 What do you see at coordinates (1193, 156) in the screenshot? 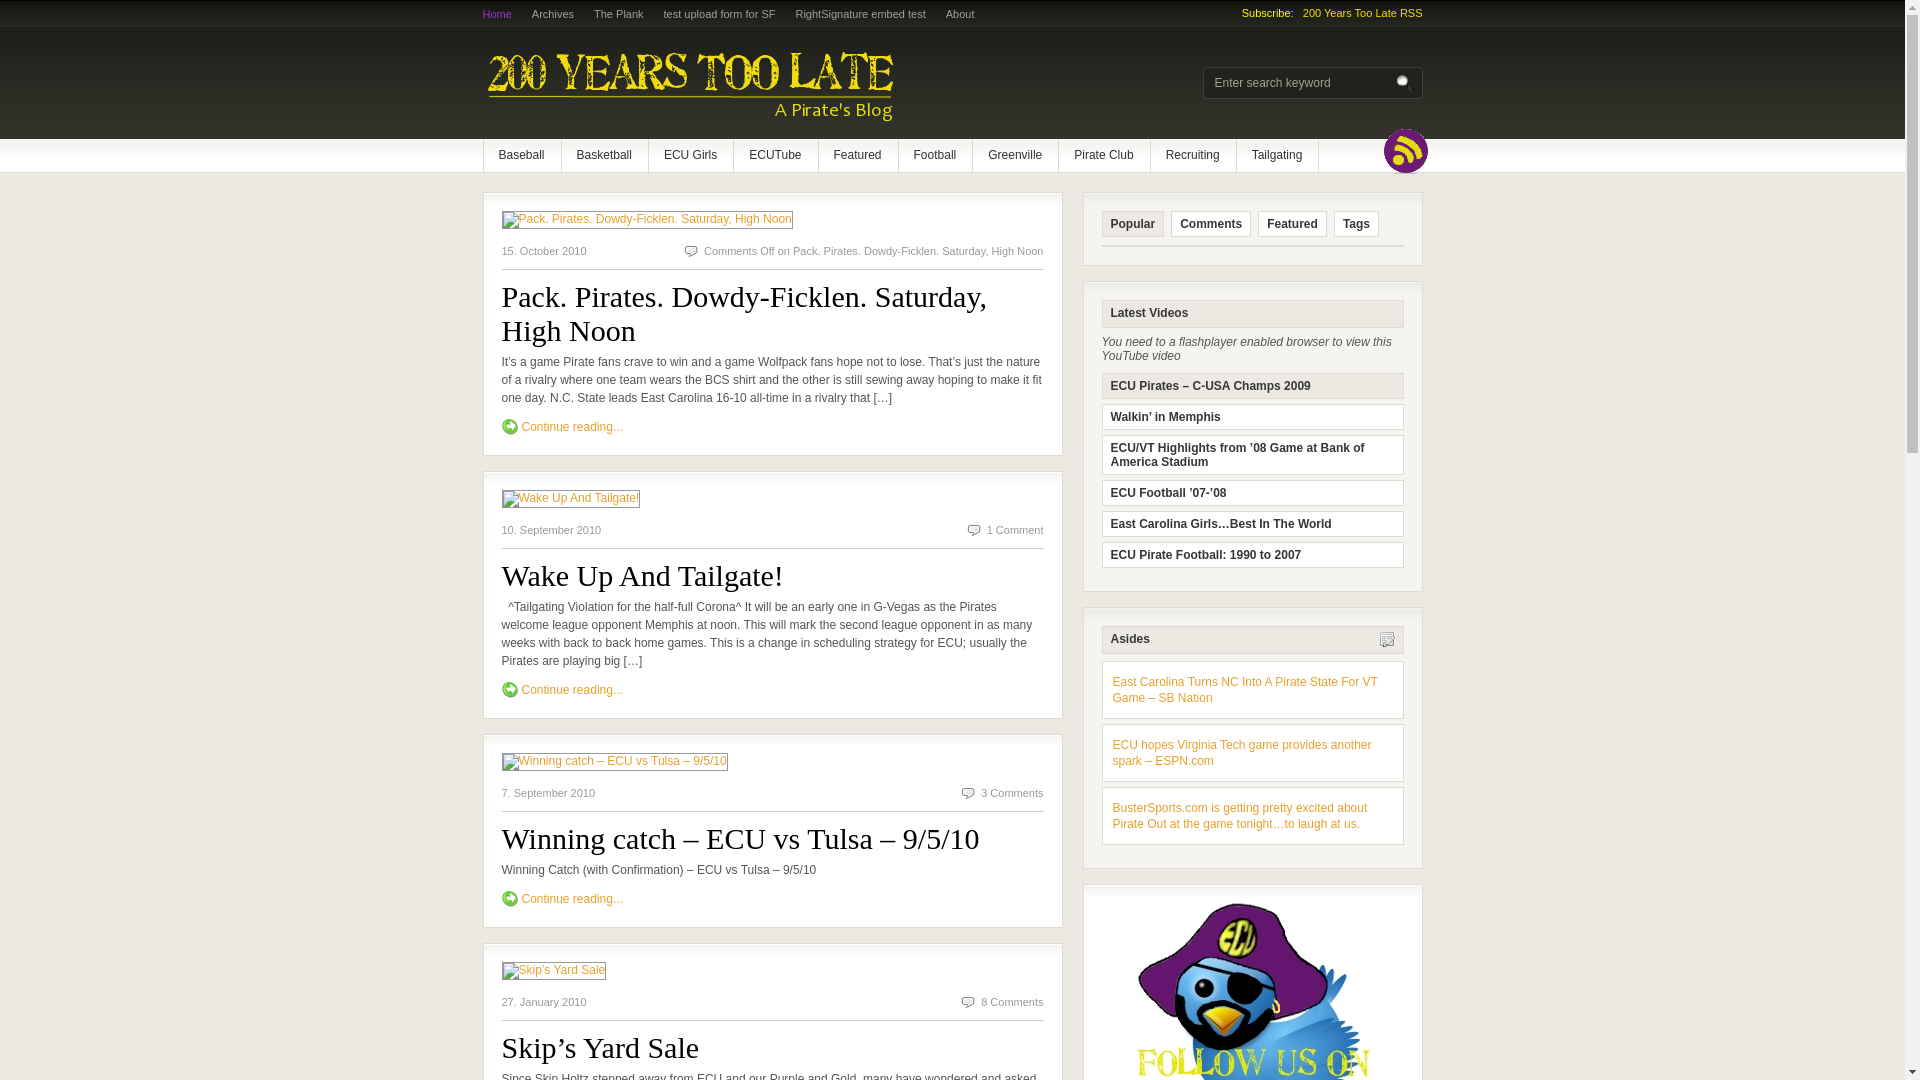
I see `Recruiting` at bounding box center [1193, 156].